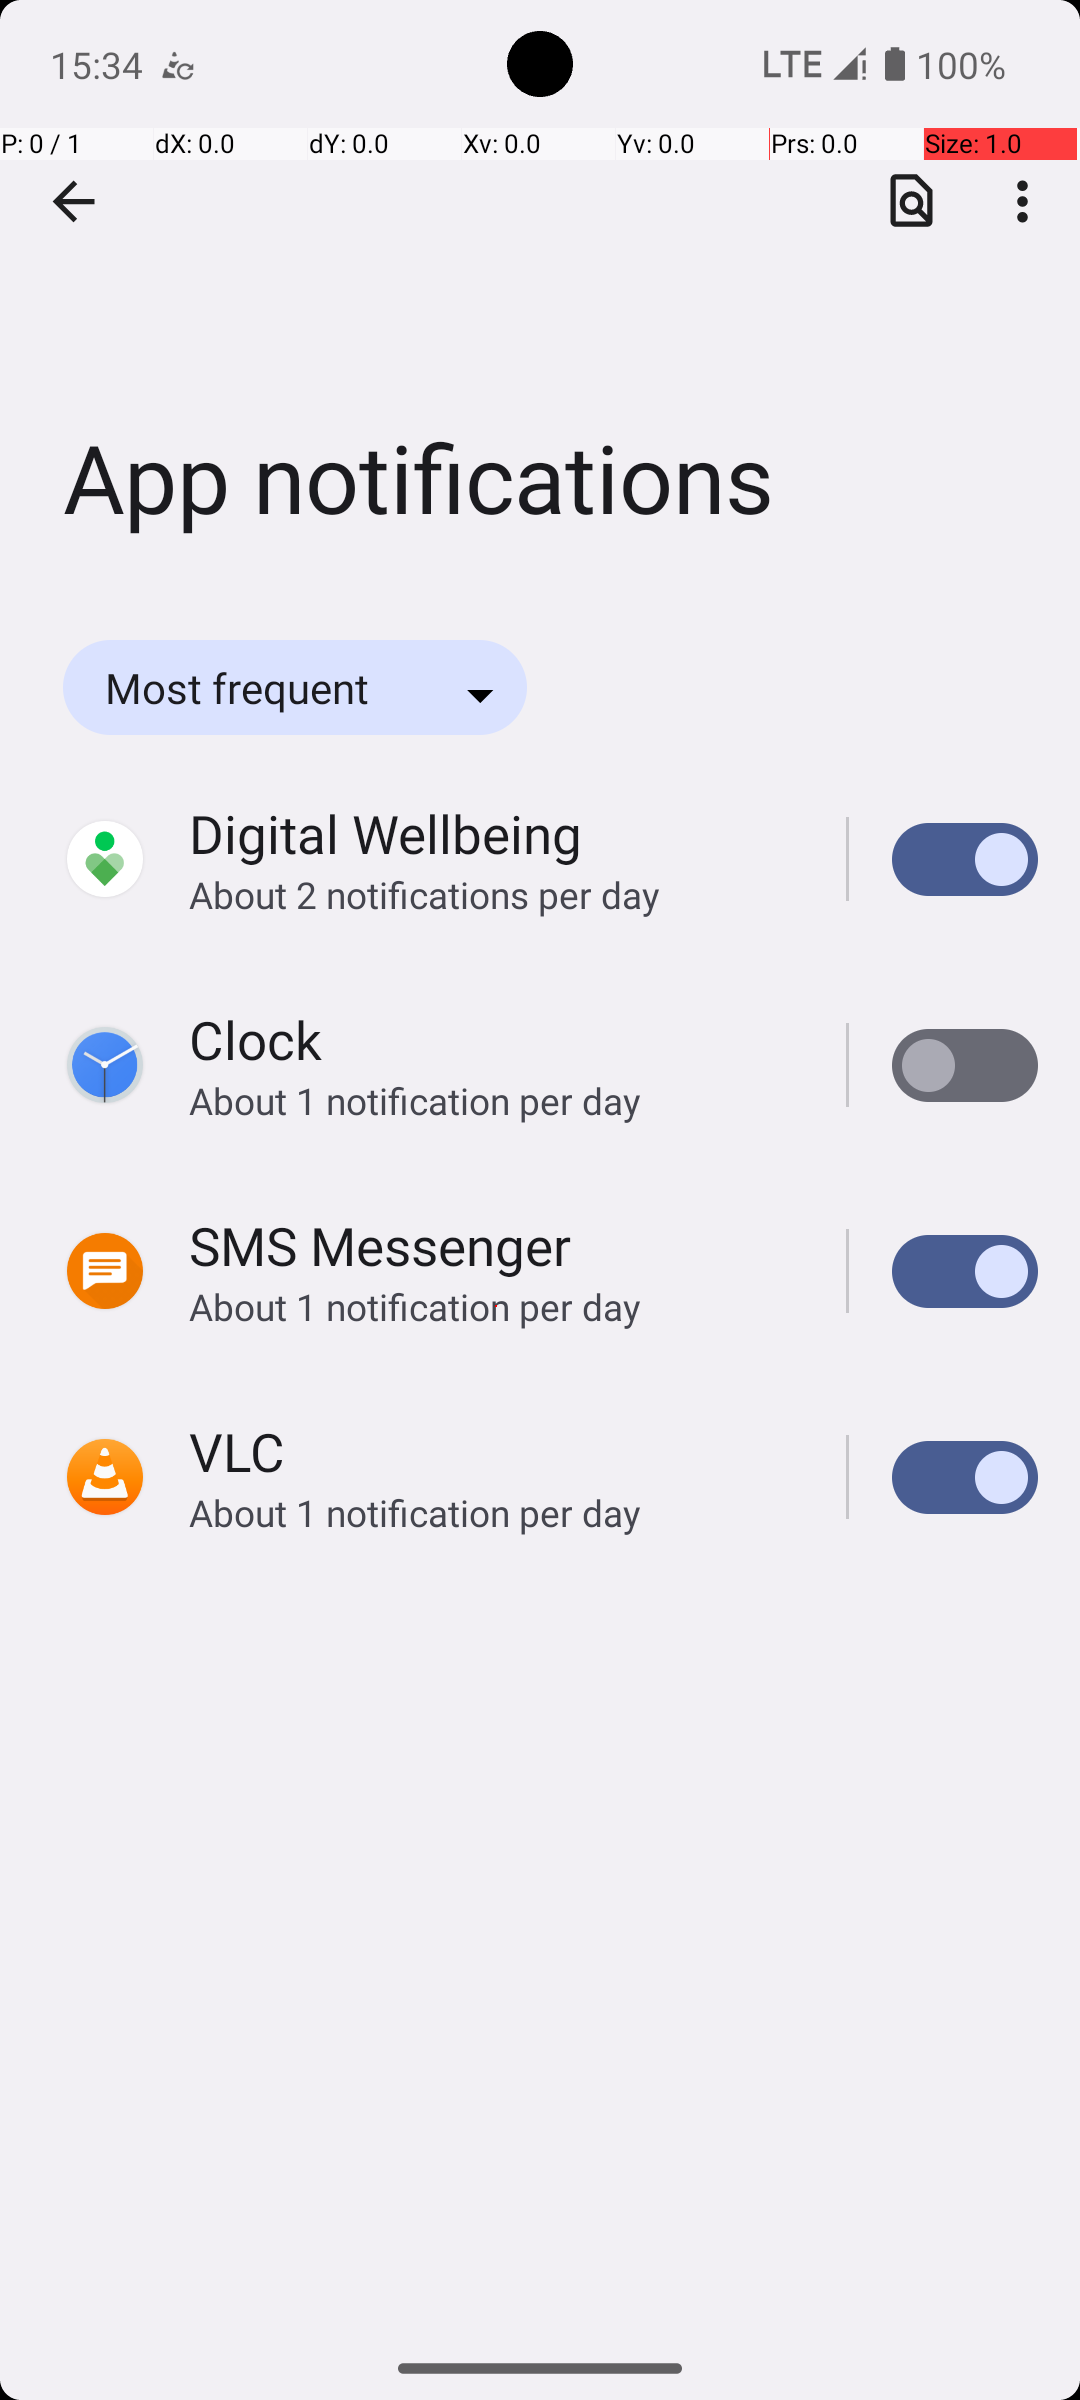  What do you see at coordinates (540, 299) in the screenshot?
I see `App notifications` at bounding box center [540, 299].